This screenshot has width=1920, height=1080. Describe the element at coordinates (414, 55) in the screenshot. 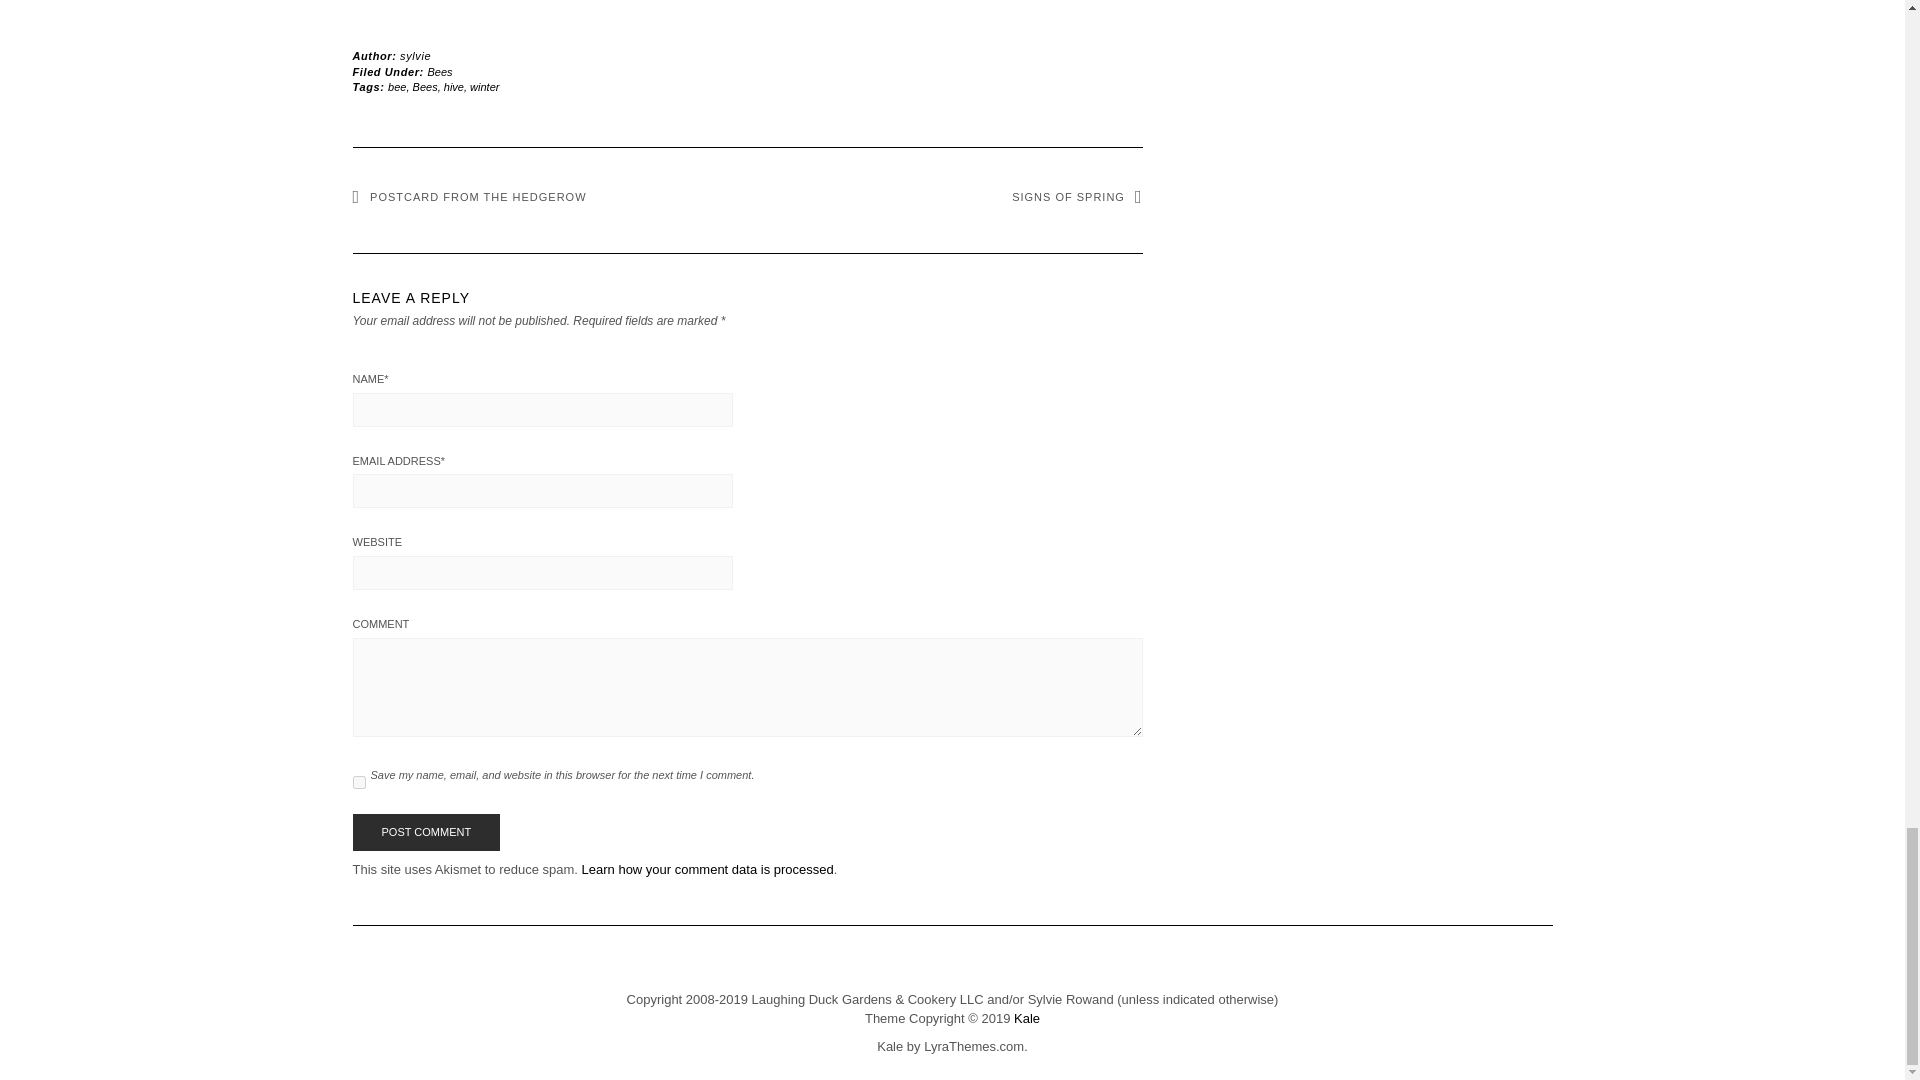

I see `sylvie` at that location.